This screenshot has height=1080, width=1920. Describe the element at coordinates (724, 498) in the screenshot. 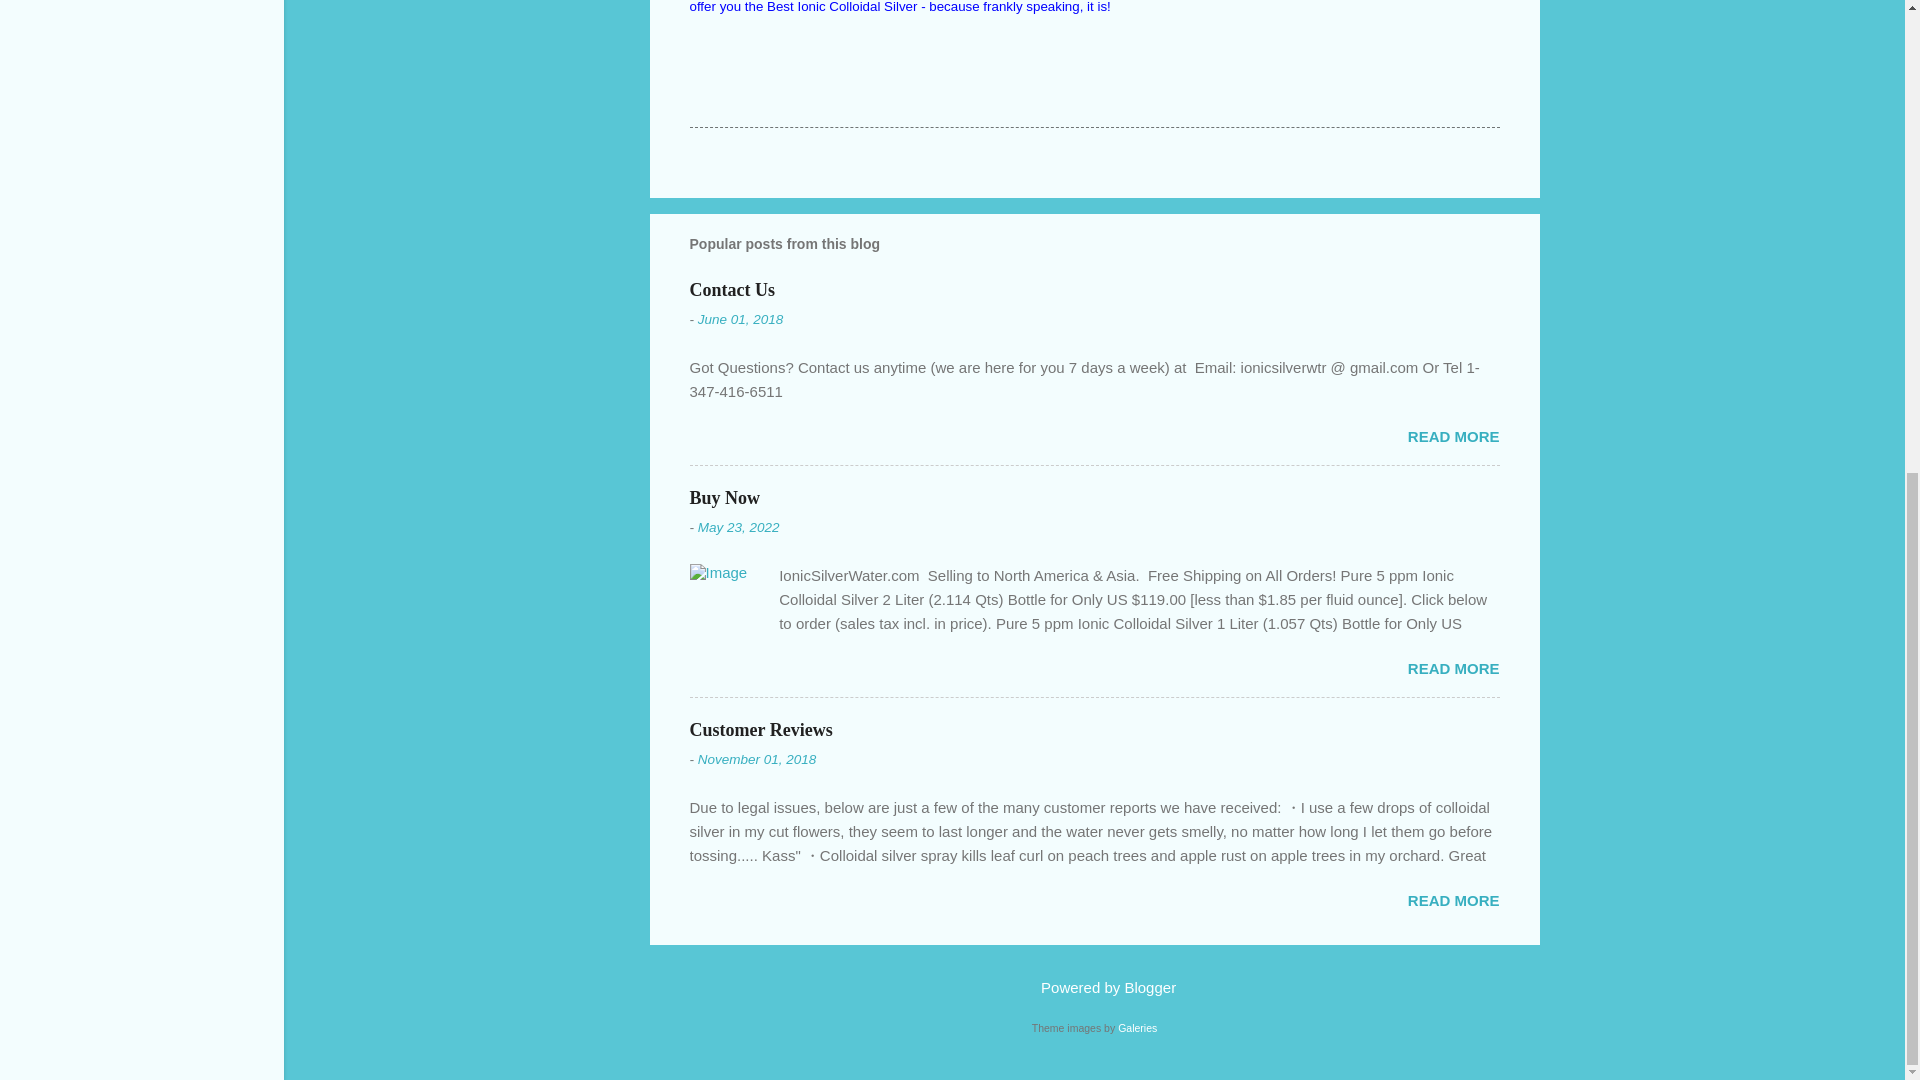

I see `Buy Now` at that location.